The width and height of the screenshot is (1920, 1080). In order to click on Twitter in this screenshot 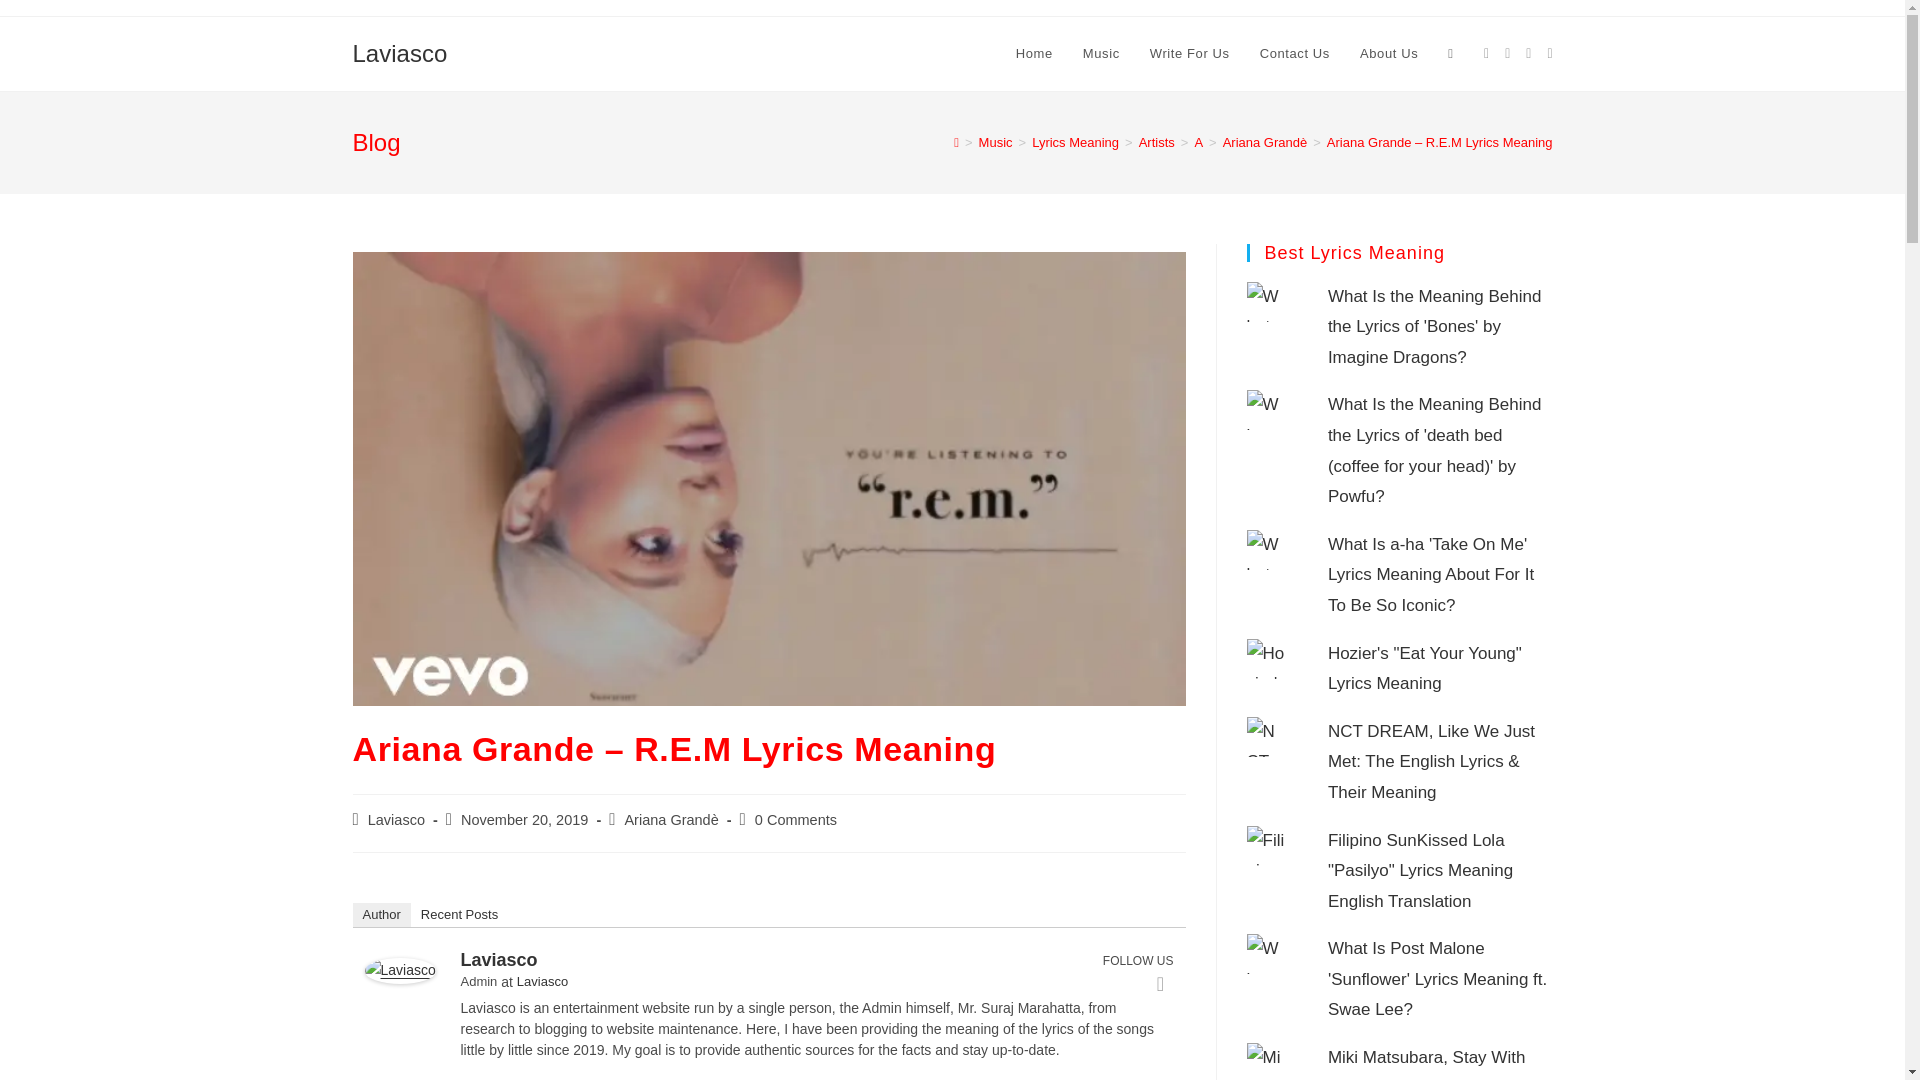, I will do `click(1160, 984)`.